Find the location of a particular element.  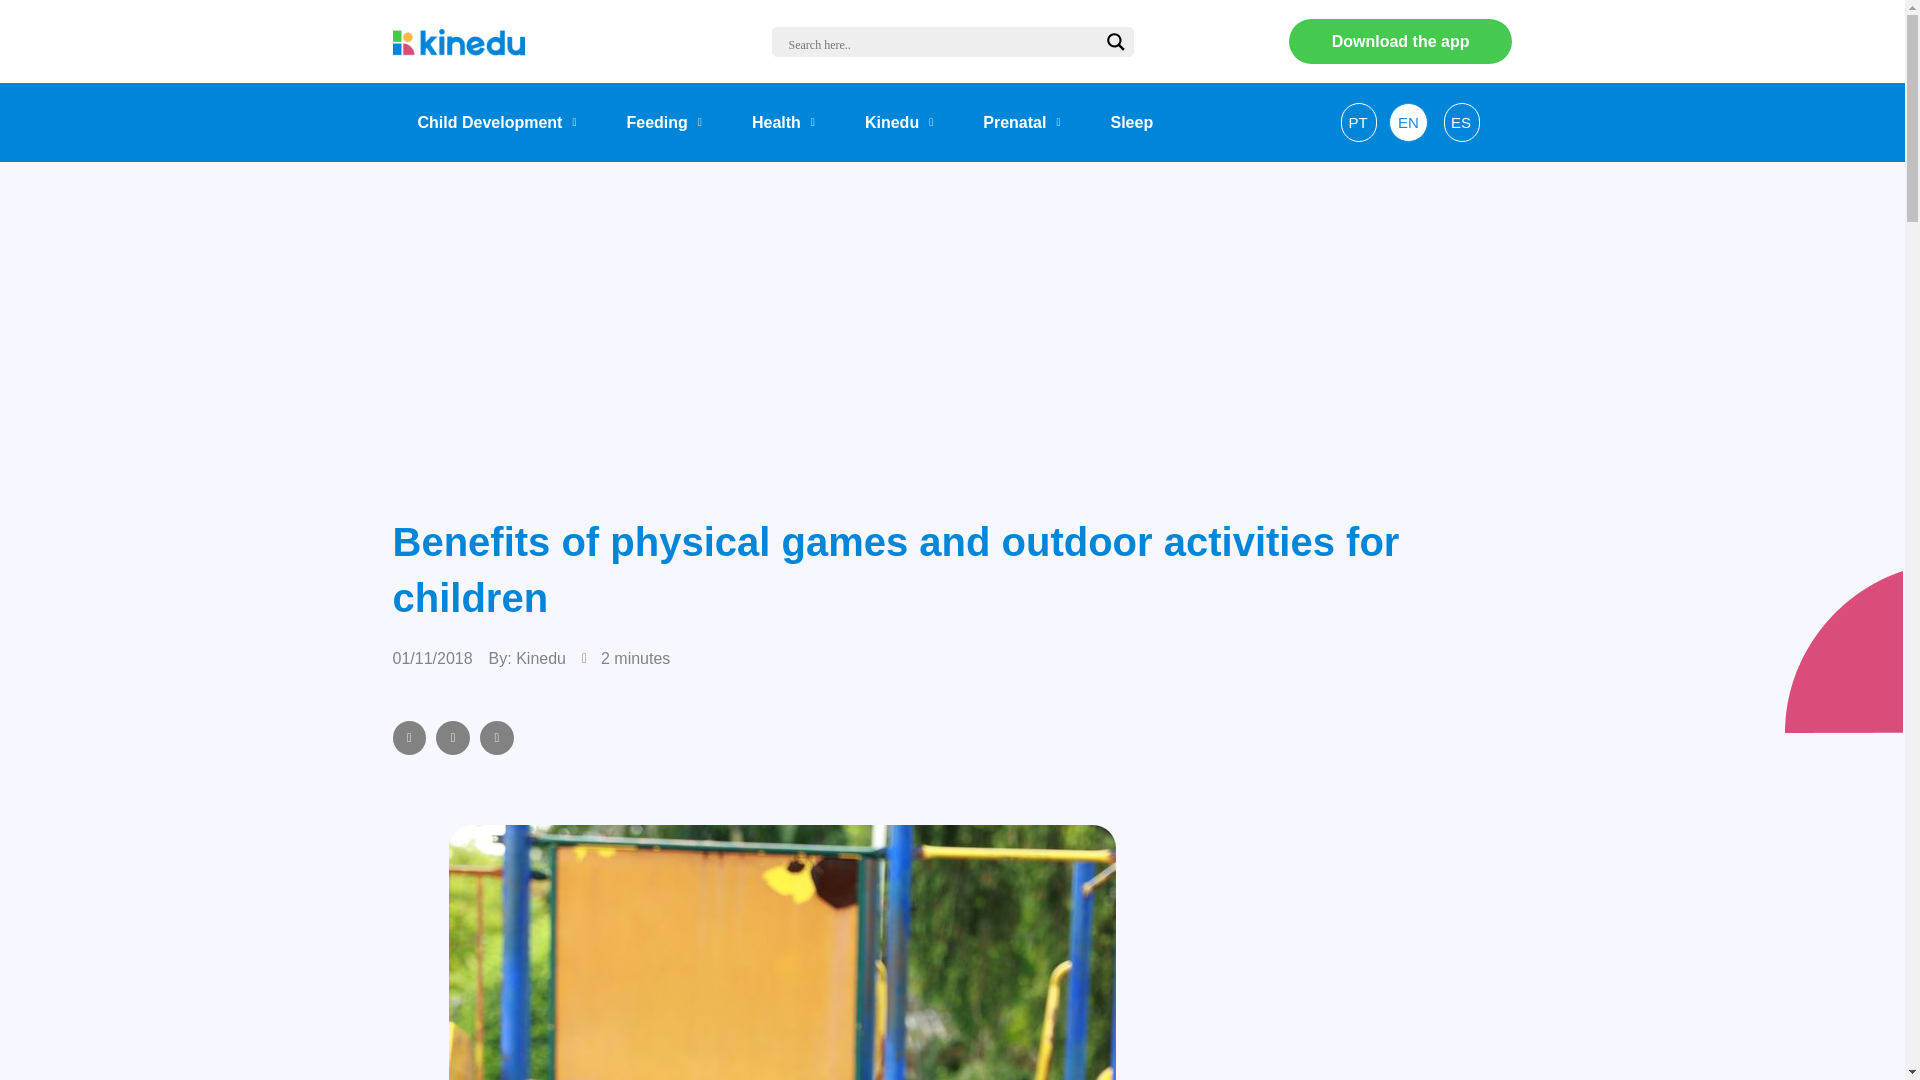

Advertisement is located at coordinates (1342, 952).